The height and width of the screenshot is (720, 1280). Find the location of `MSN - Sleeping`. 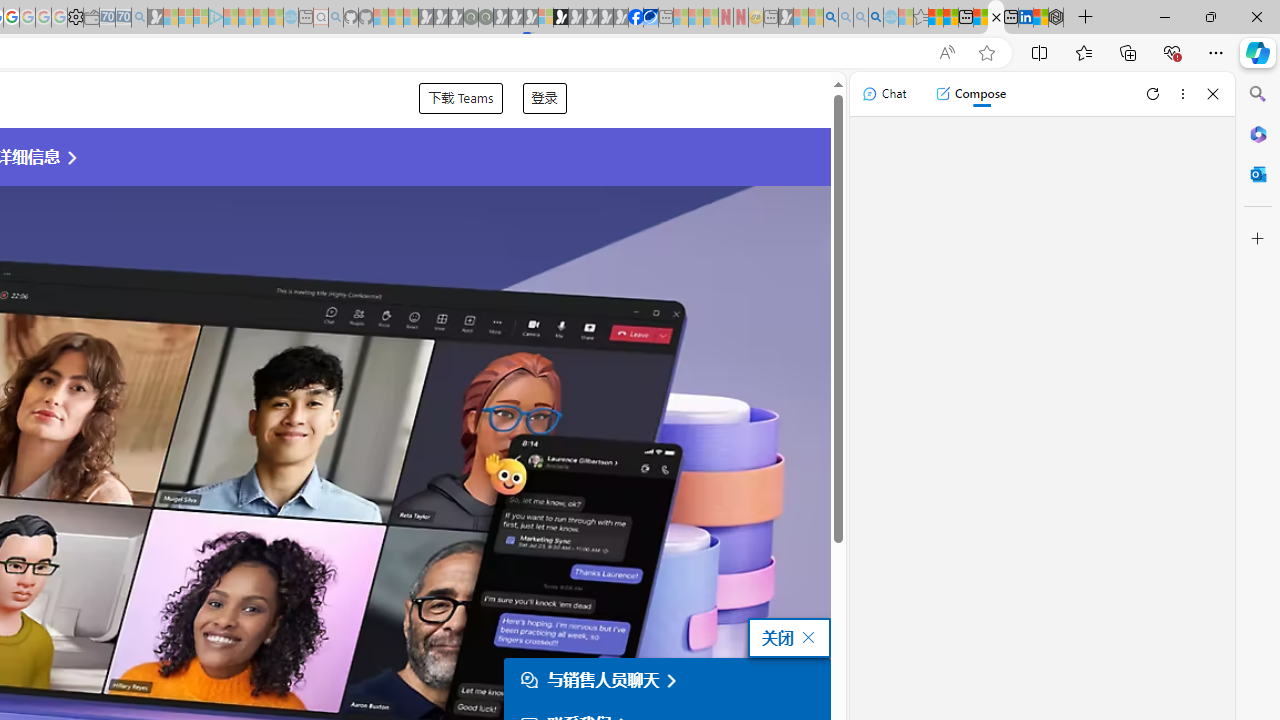

MSN - Sleeping is located at coordinates (786, 18).